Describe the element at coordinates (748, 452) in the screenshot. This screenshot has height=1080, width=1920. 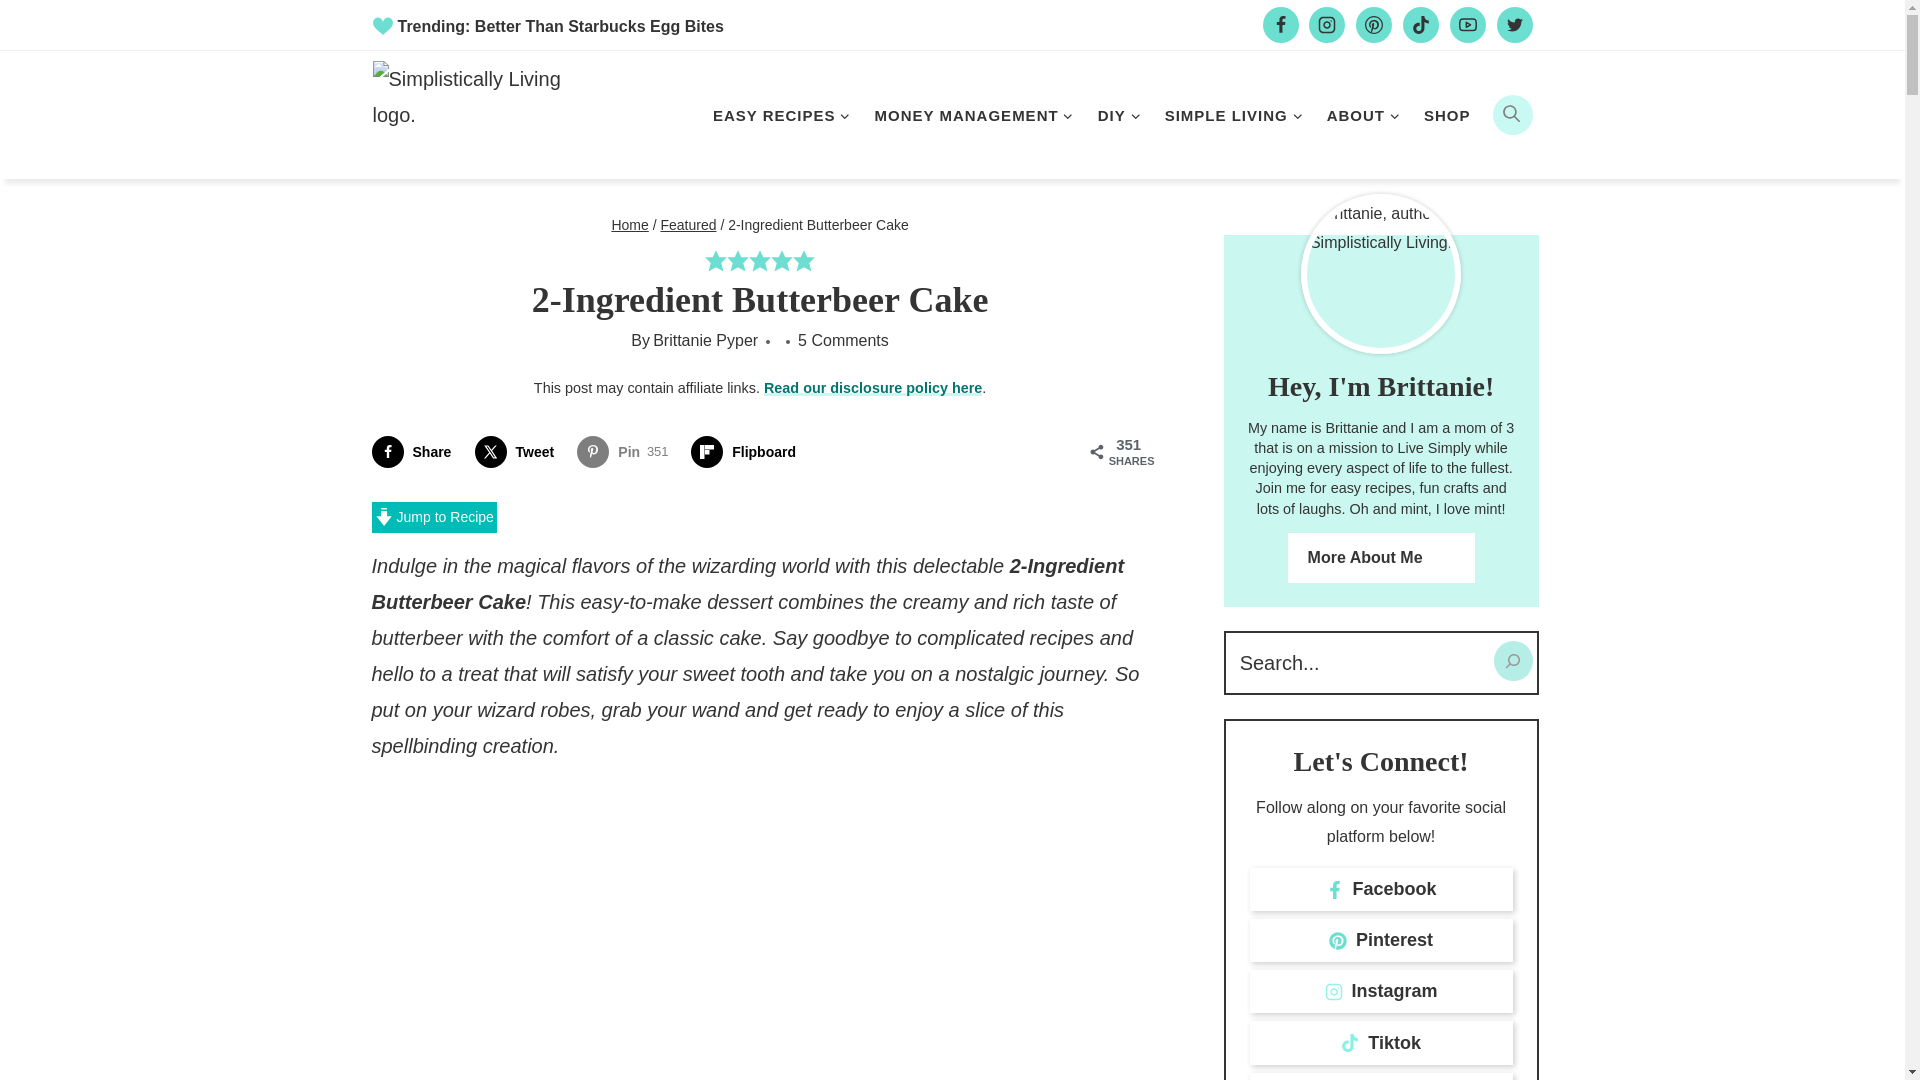
I see `Share on Flipboard` at that location.